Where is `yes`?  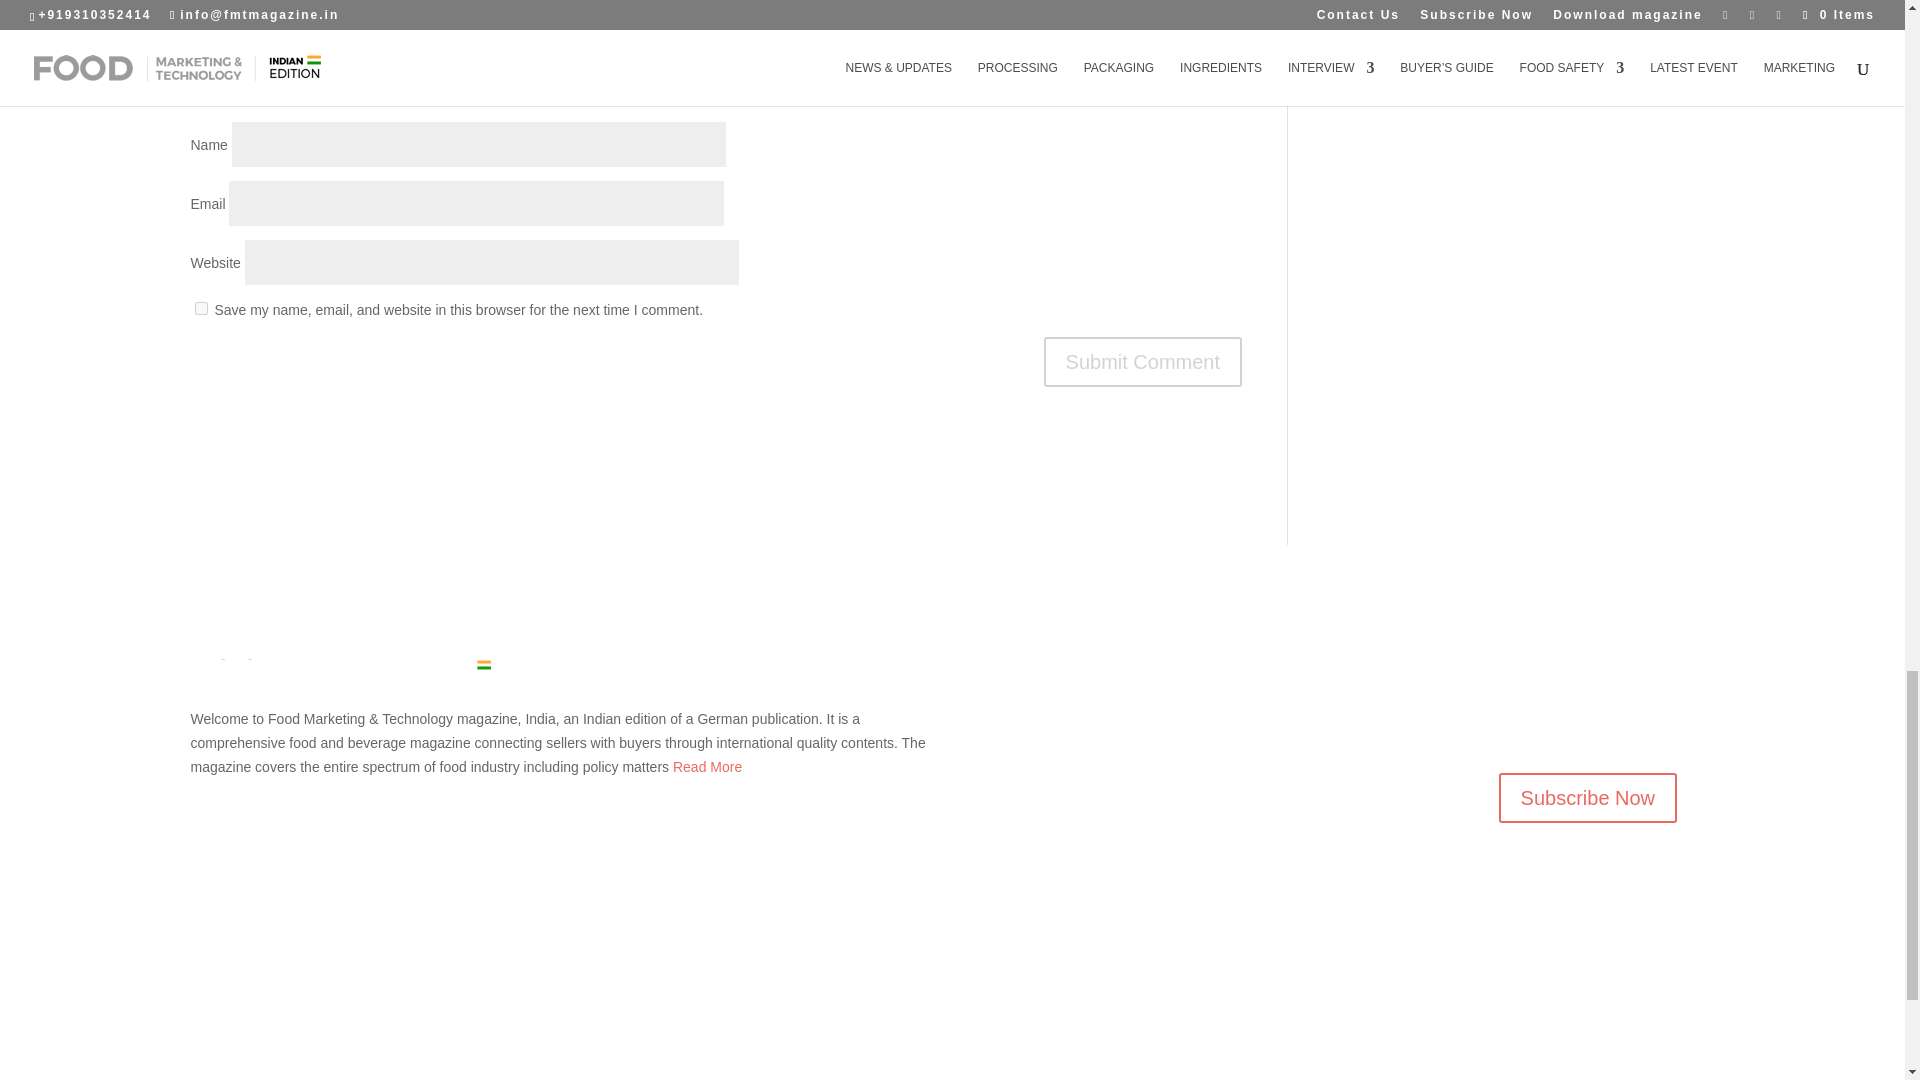 yes is located at coordinates (200, 308).